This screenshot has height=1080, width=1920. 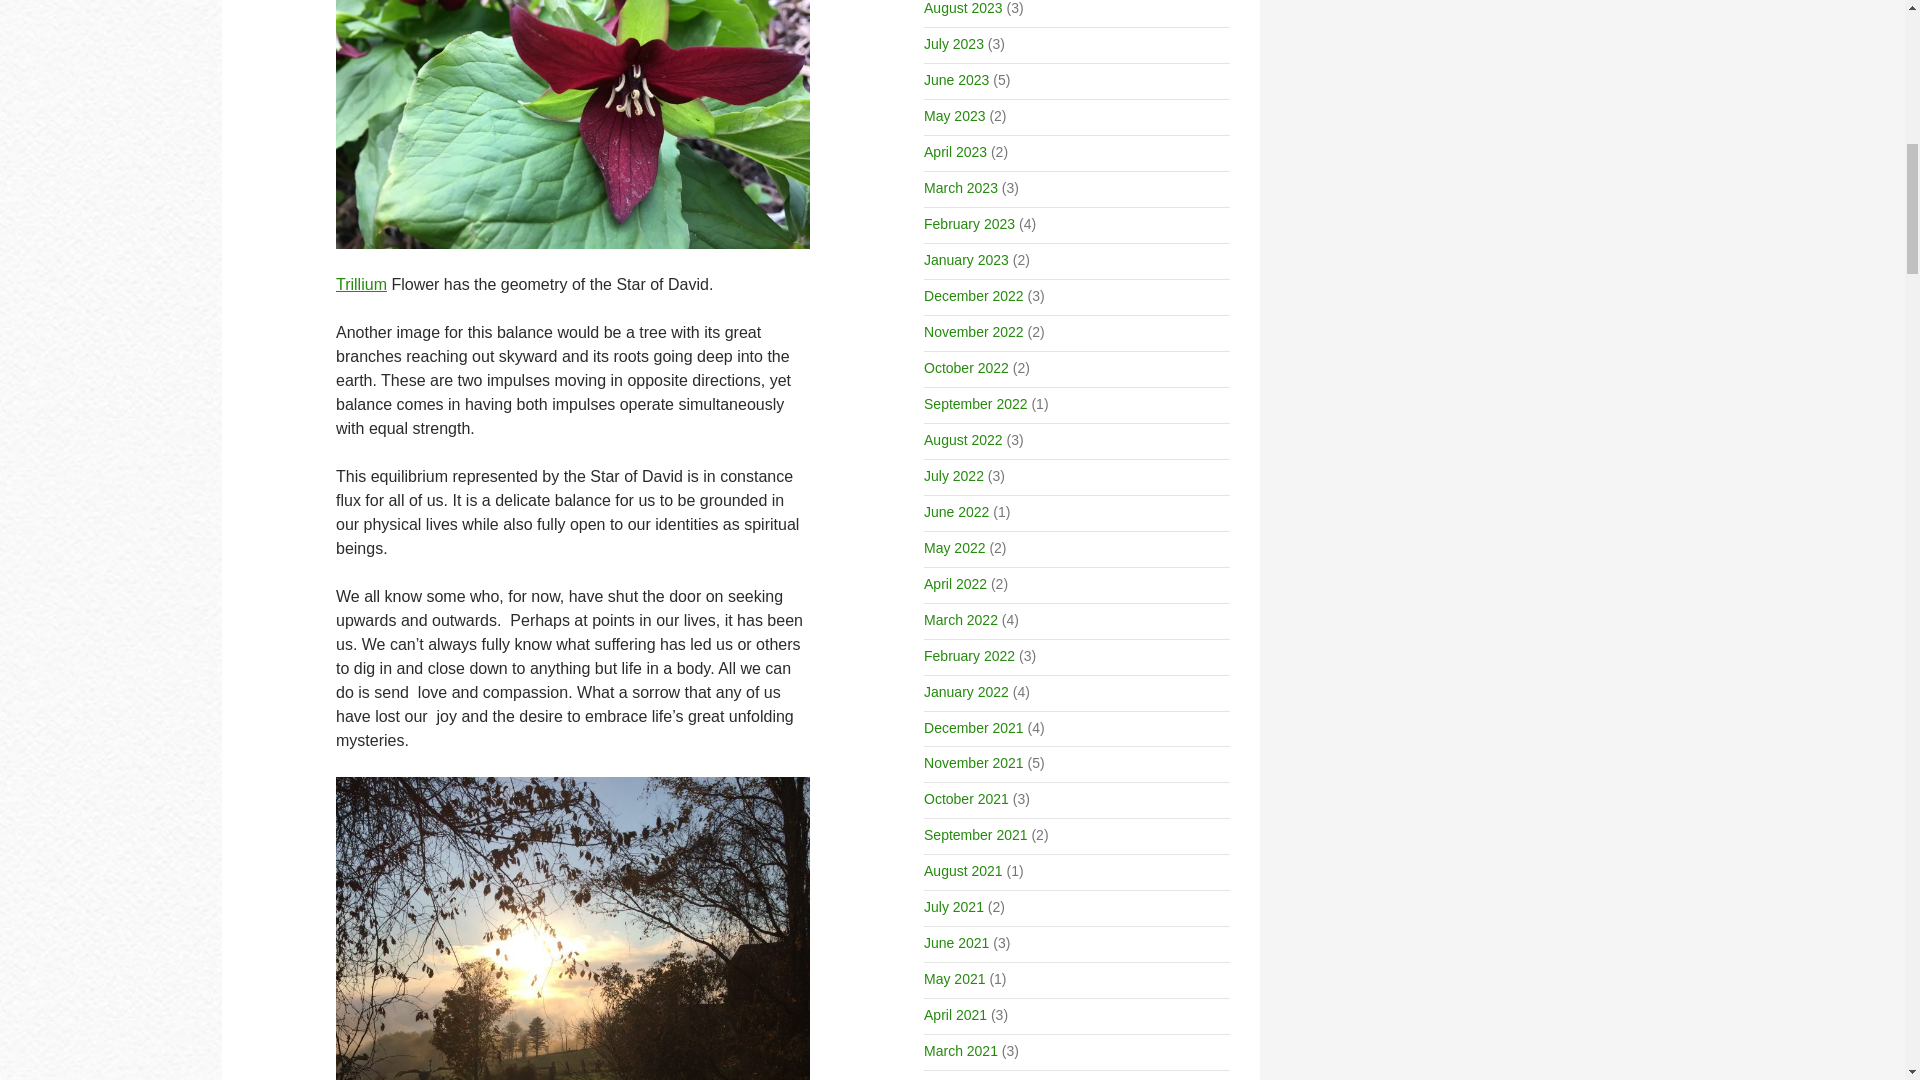 I want to click on July 2023, so click(x=953, y=43).